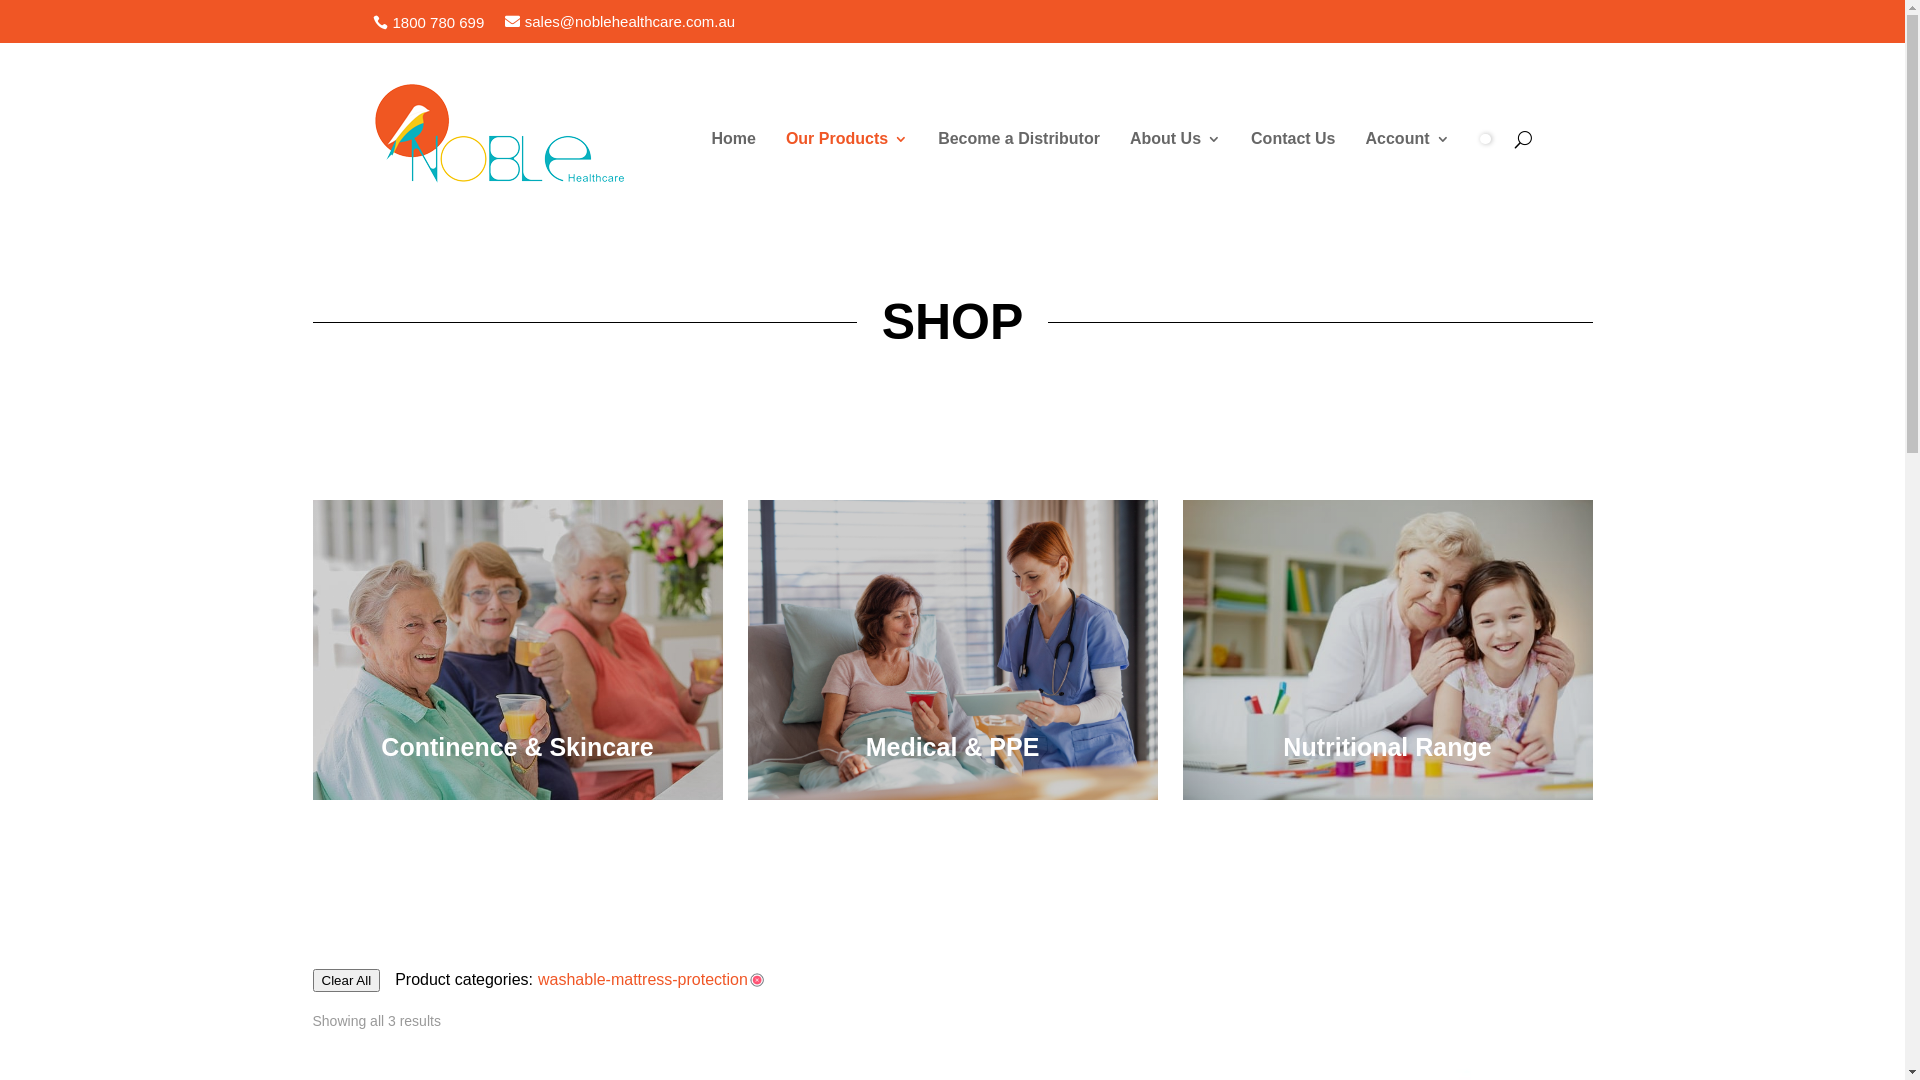 The image size is (1920, 1080). What do you see at coordinates (1408, 139) in the screenshot?
I see `Account` at bounding box center [1408, 139].